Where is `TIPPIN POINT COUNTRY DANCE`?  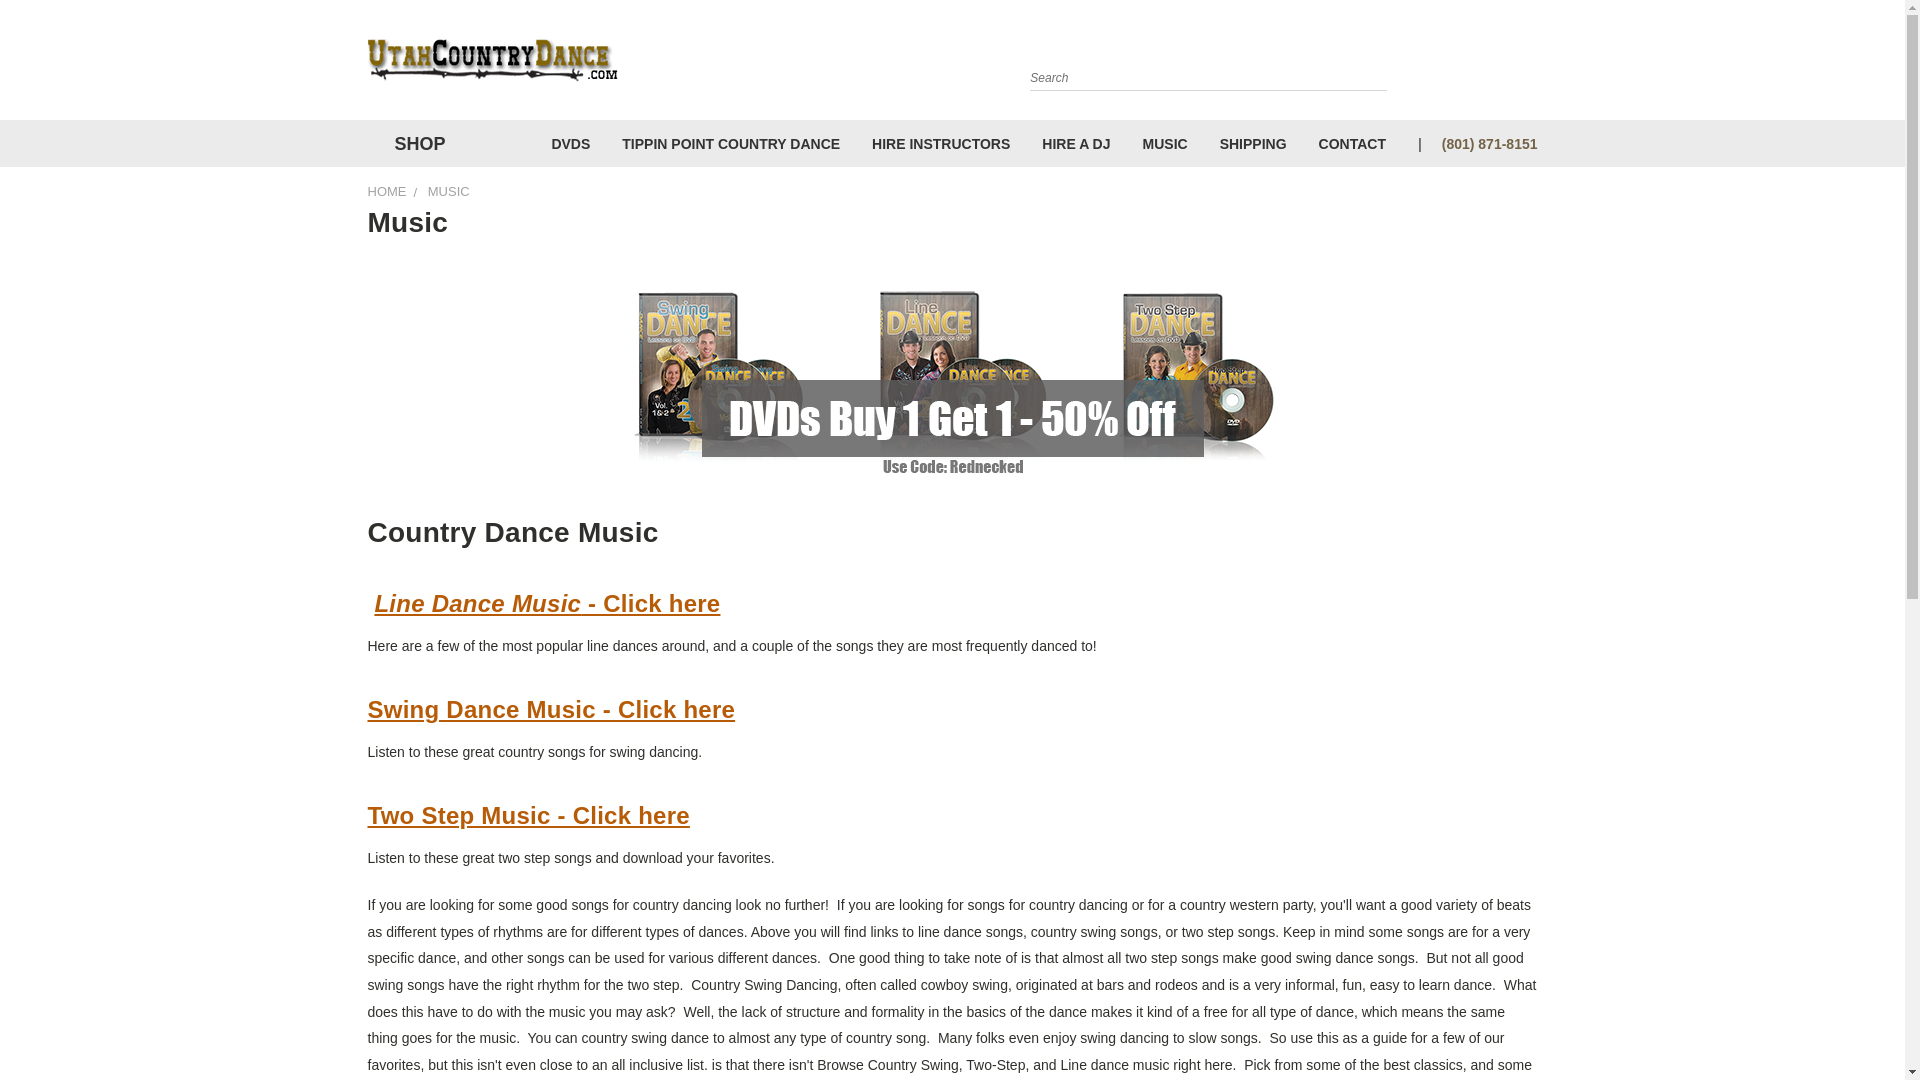
TIPPIN POINT COUNTRY DANCE is located at coordinates (731, 142).